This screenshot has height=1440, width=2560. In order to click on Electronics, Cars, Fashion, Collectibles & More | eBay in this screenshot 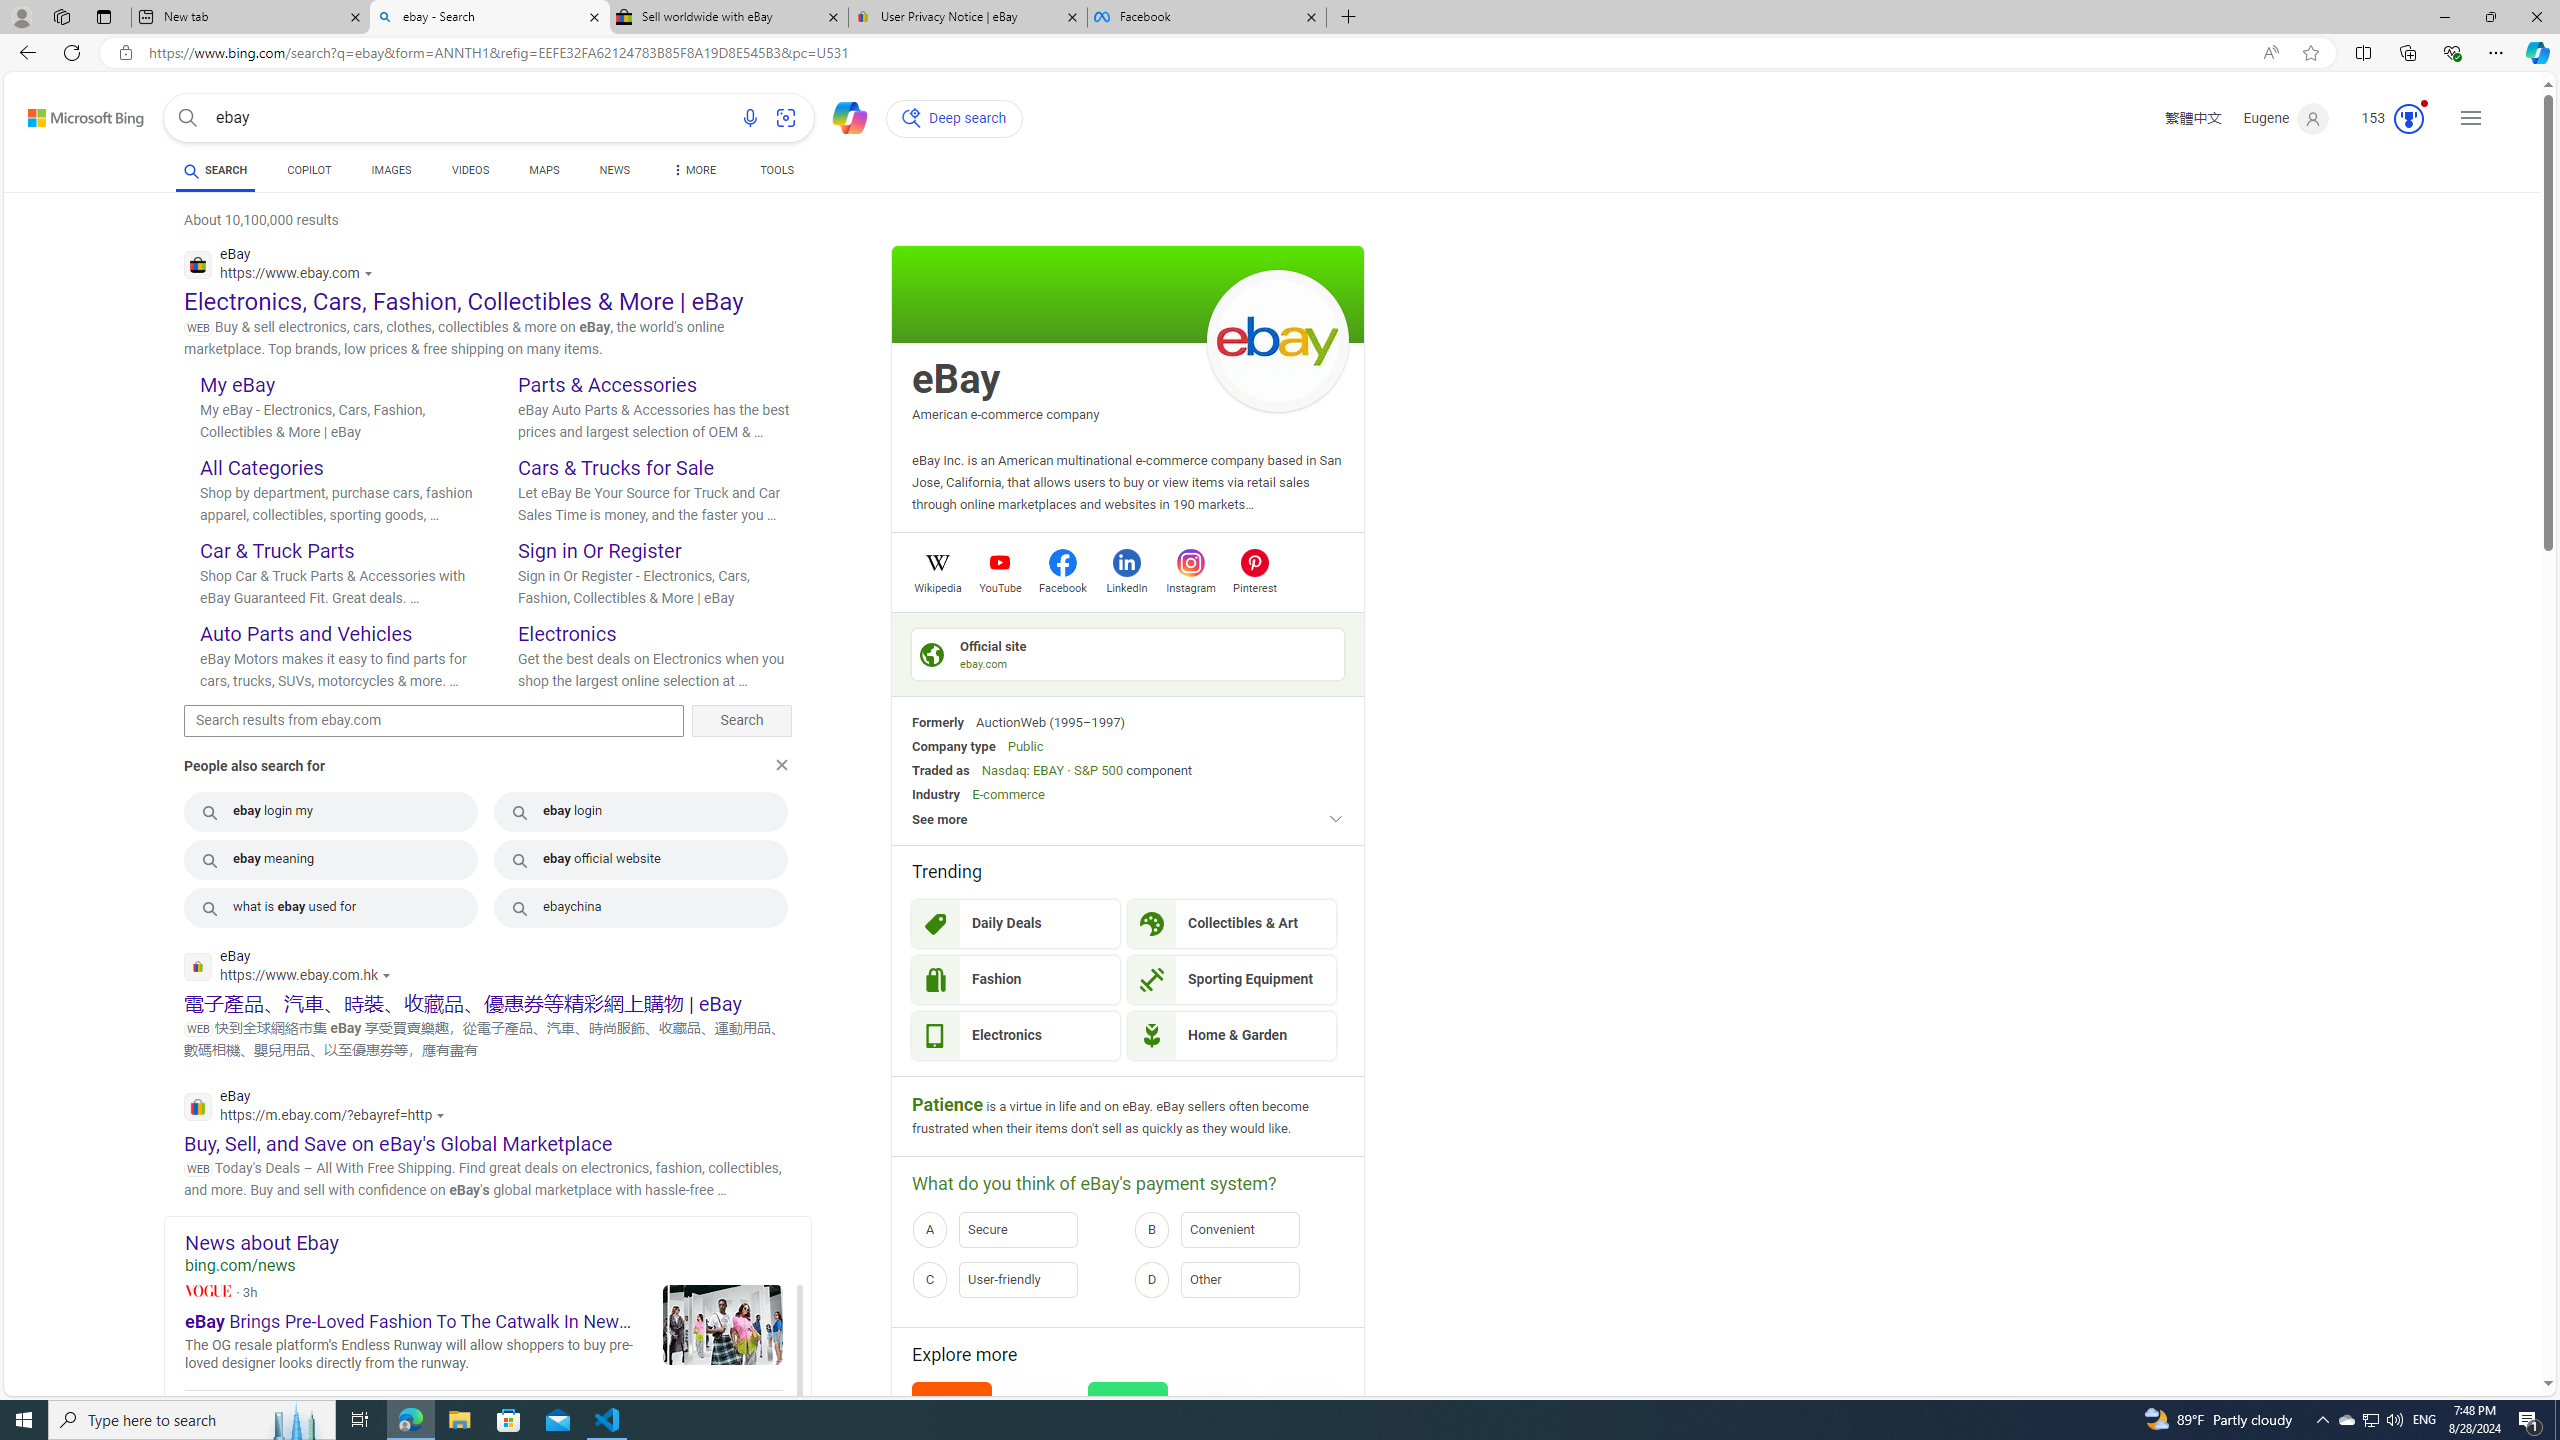, I will do `click(464, 300)`.